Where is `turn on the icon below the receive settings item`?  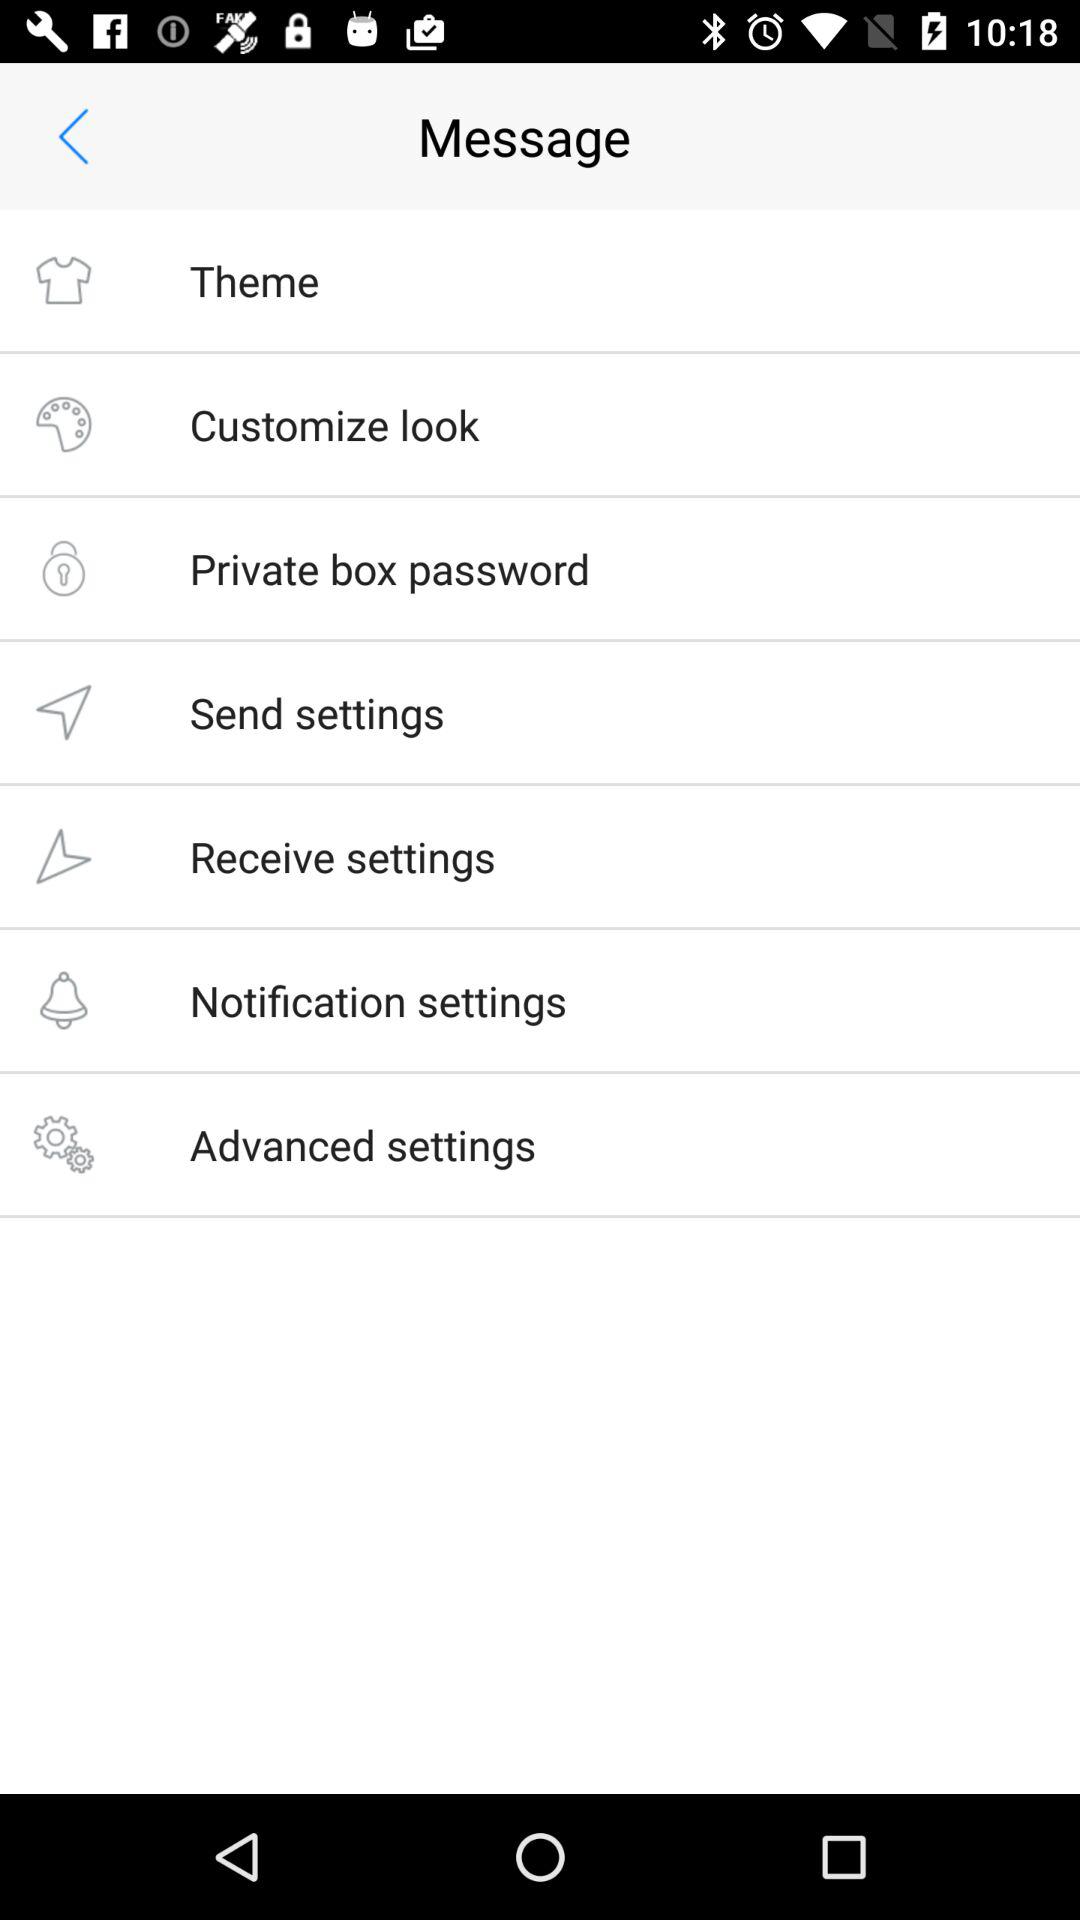 turn on the icon below the receive settings item is located at coordinates (378, 1000).